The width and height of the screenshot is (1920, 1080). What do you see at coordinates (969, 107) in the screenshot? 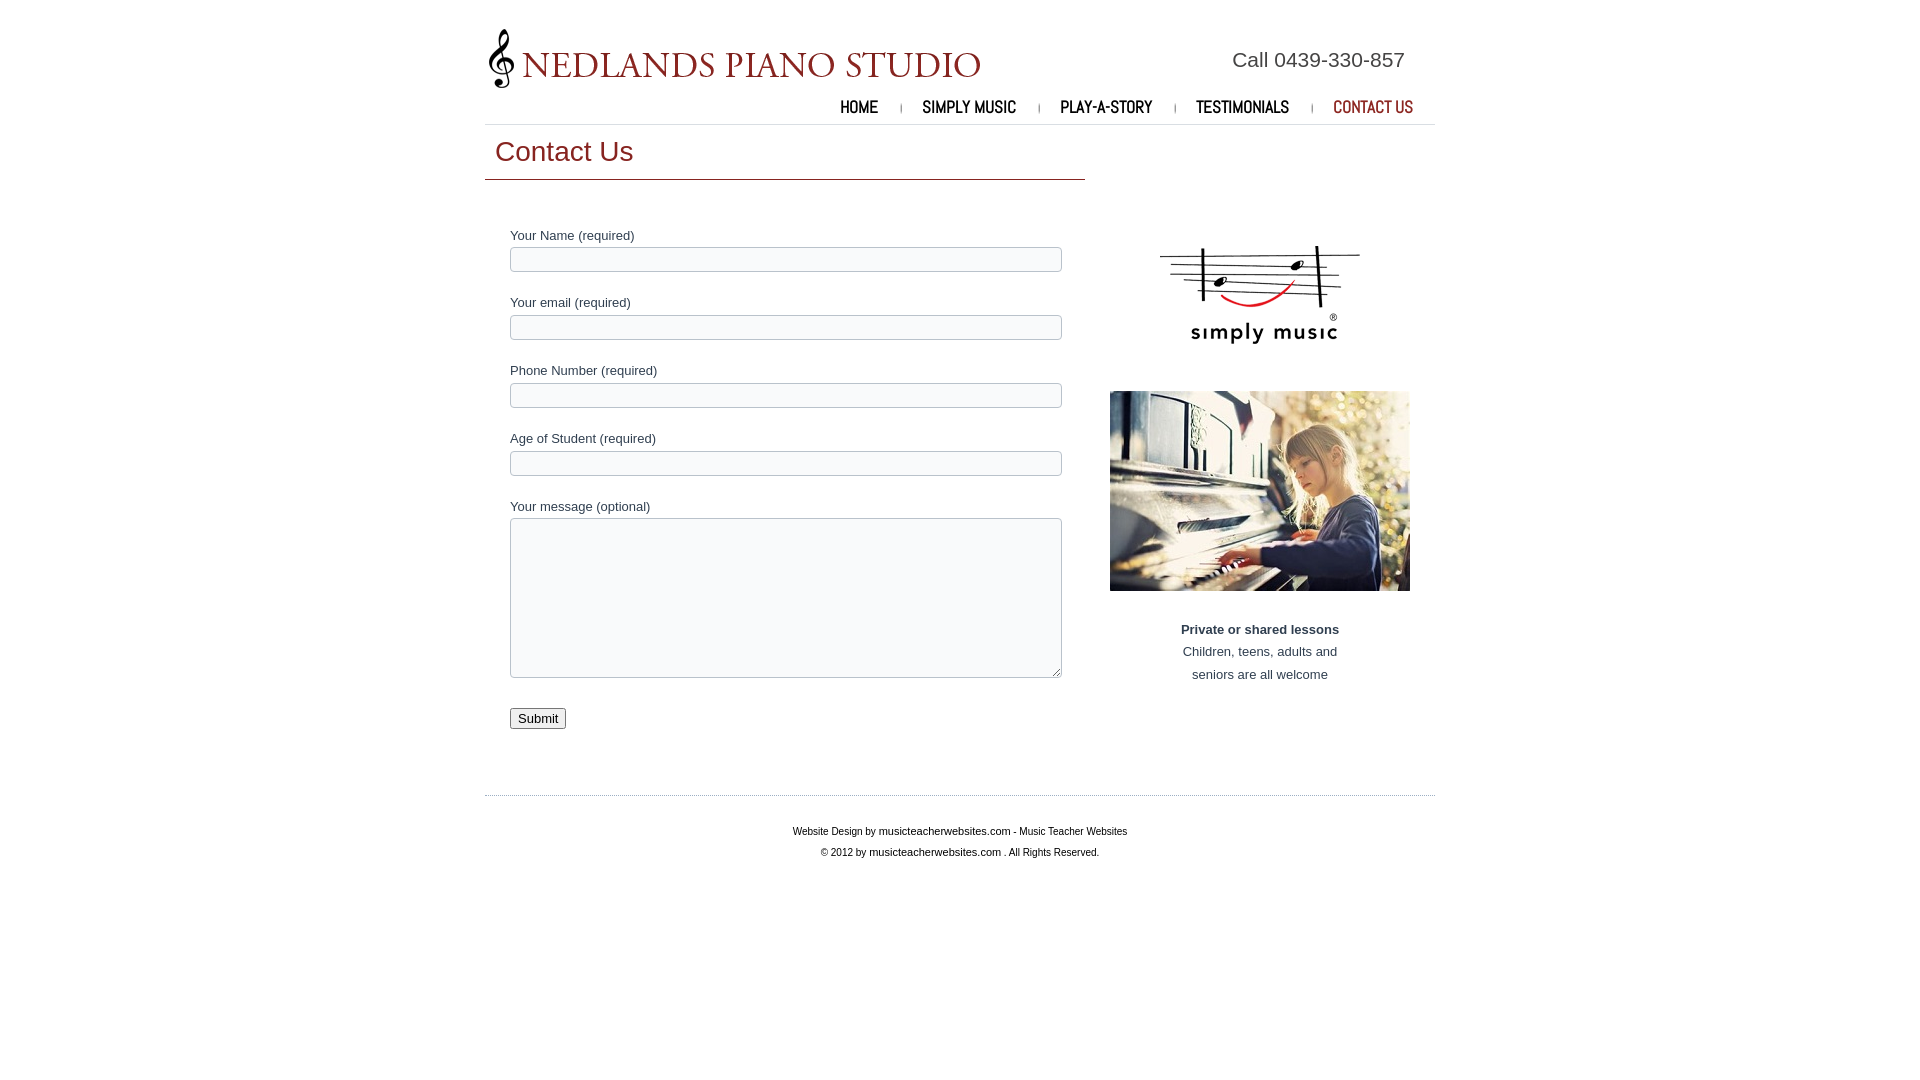
I see `SIMPLY MUSIC` at bounding box center [969, 107].